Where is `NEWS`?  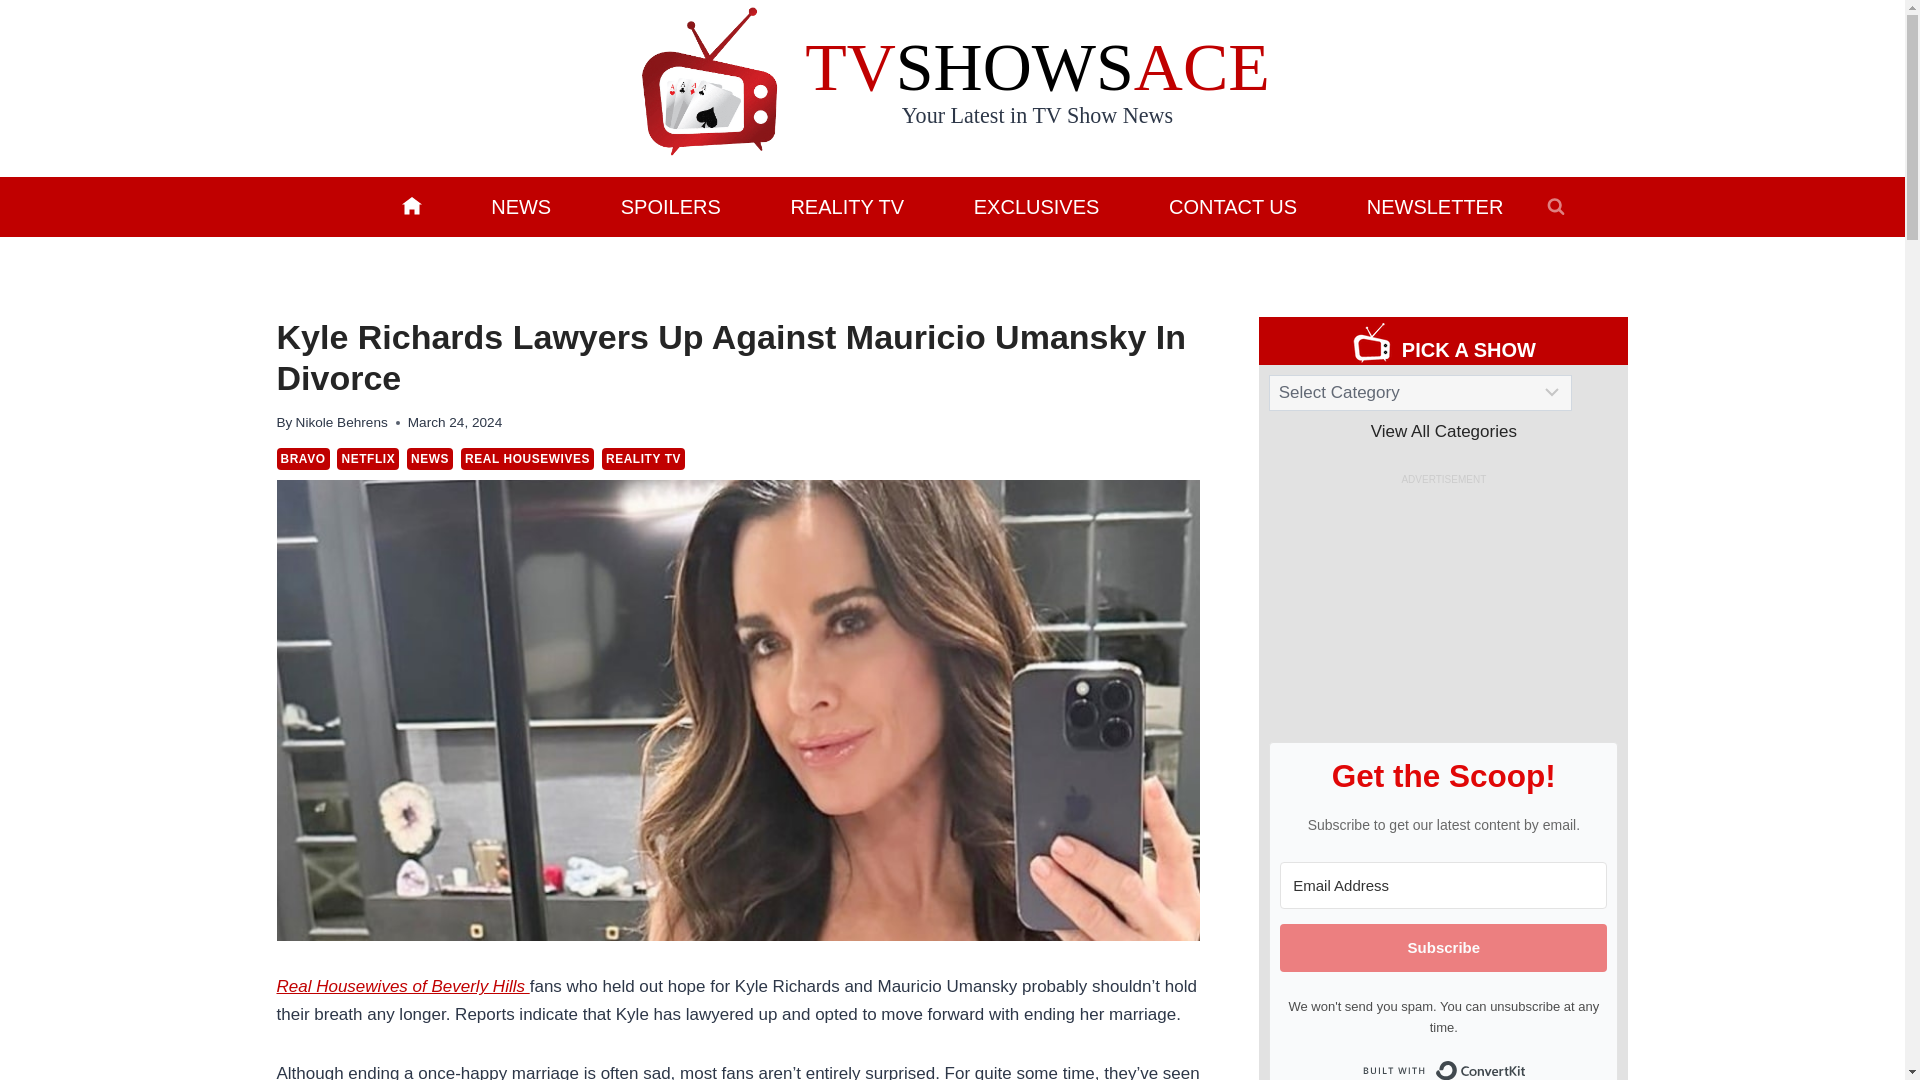 NEWS is located at coordinates (430, 458).